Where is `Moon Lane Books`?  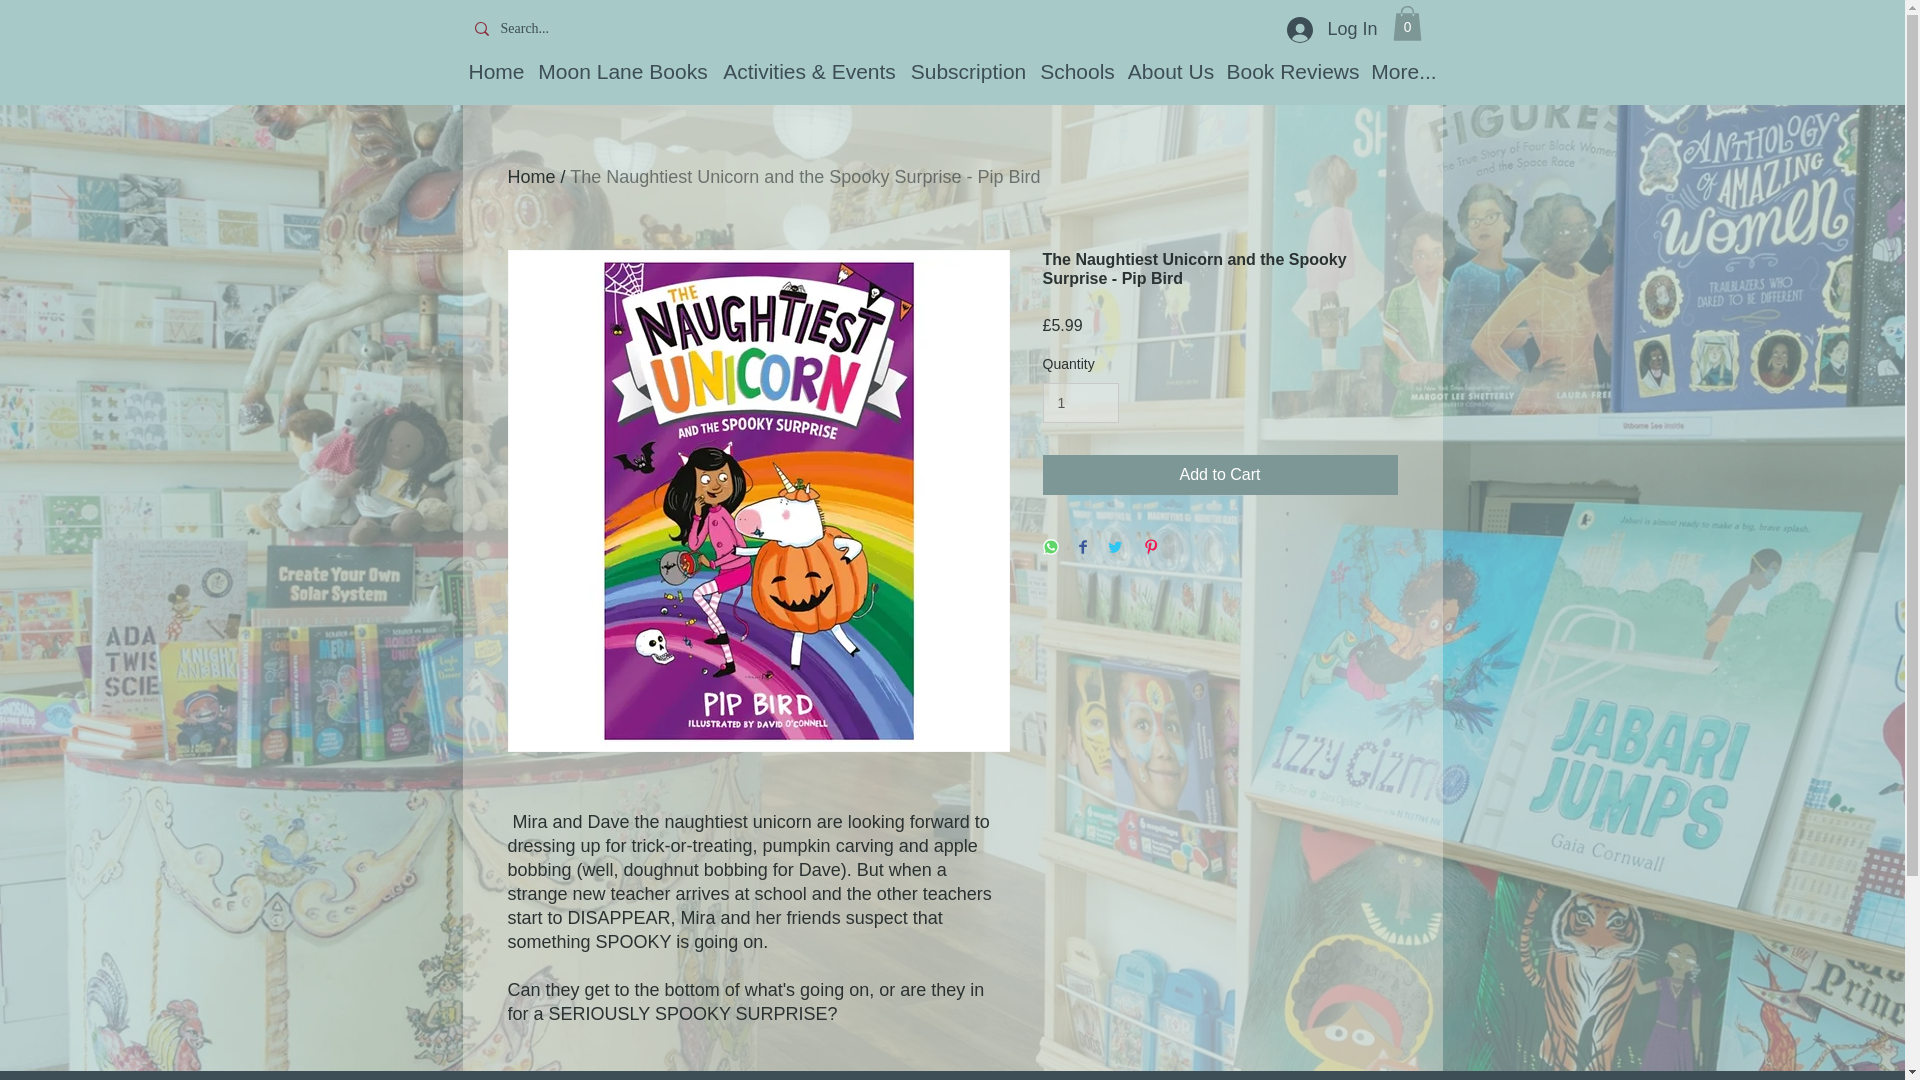
Moon Lane Books is located at coordinates (622, 72).